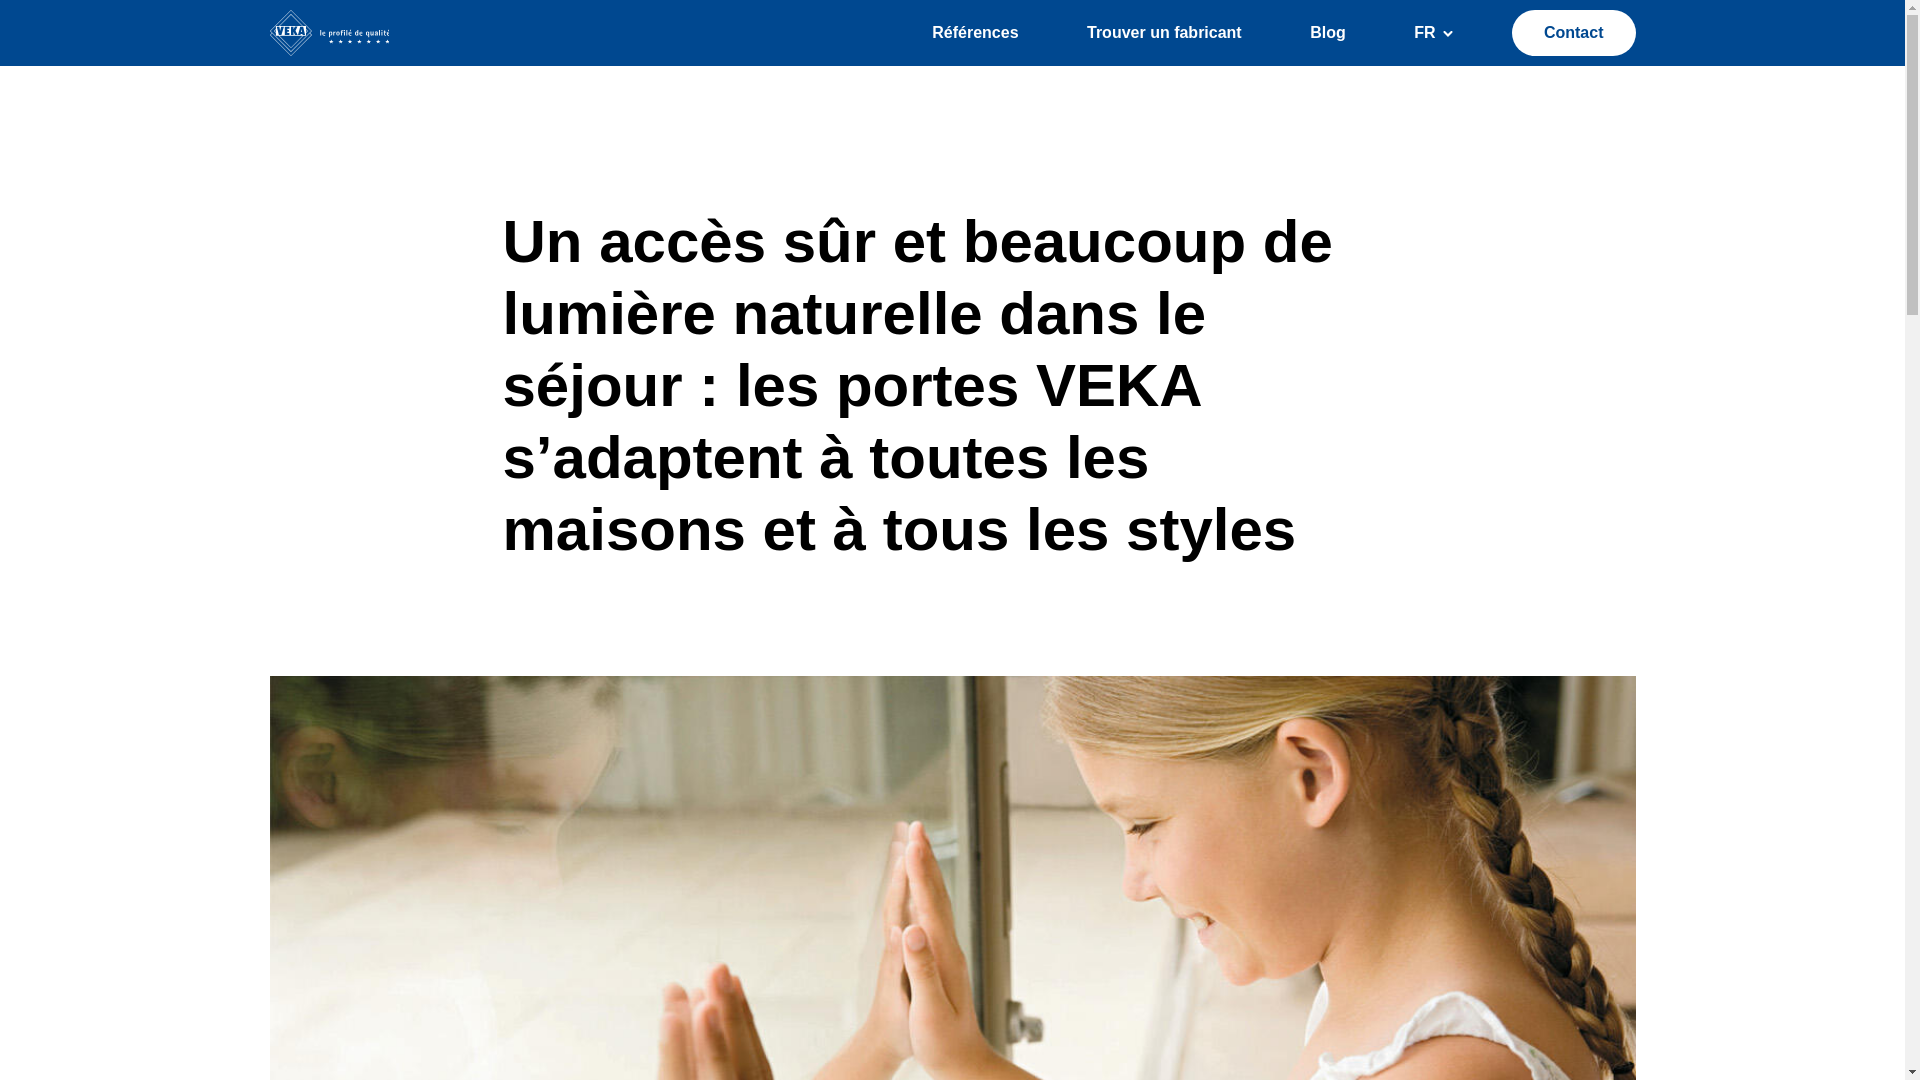  Describe the element at coordinates (1164, 33) in the screenshot. I see `Trouver un fabricant` at that location.